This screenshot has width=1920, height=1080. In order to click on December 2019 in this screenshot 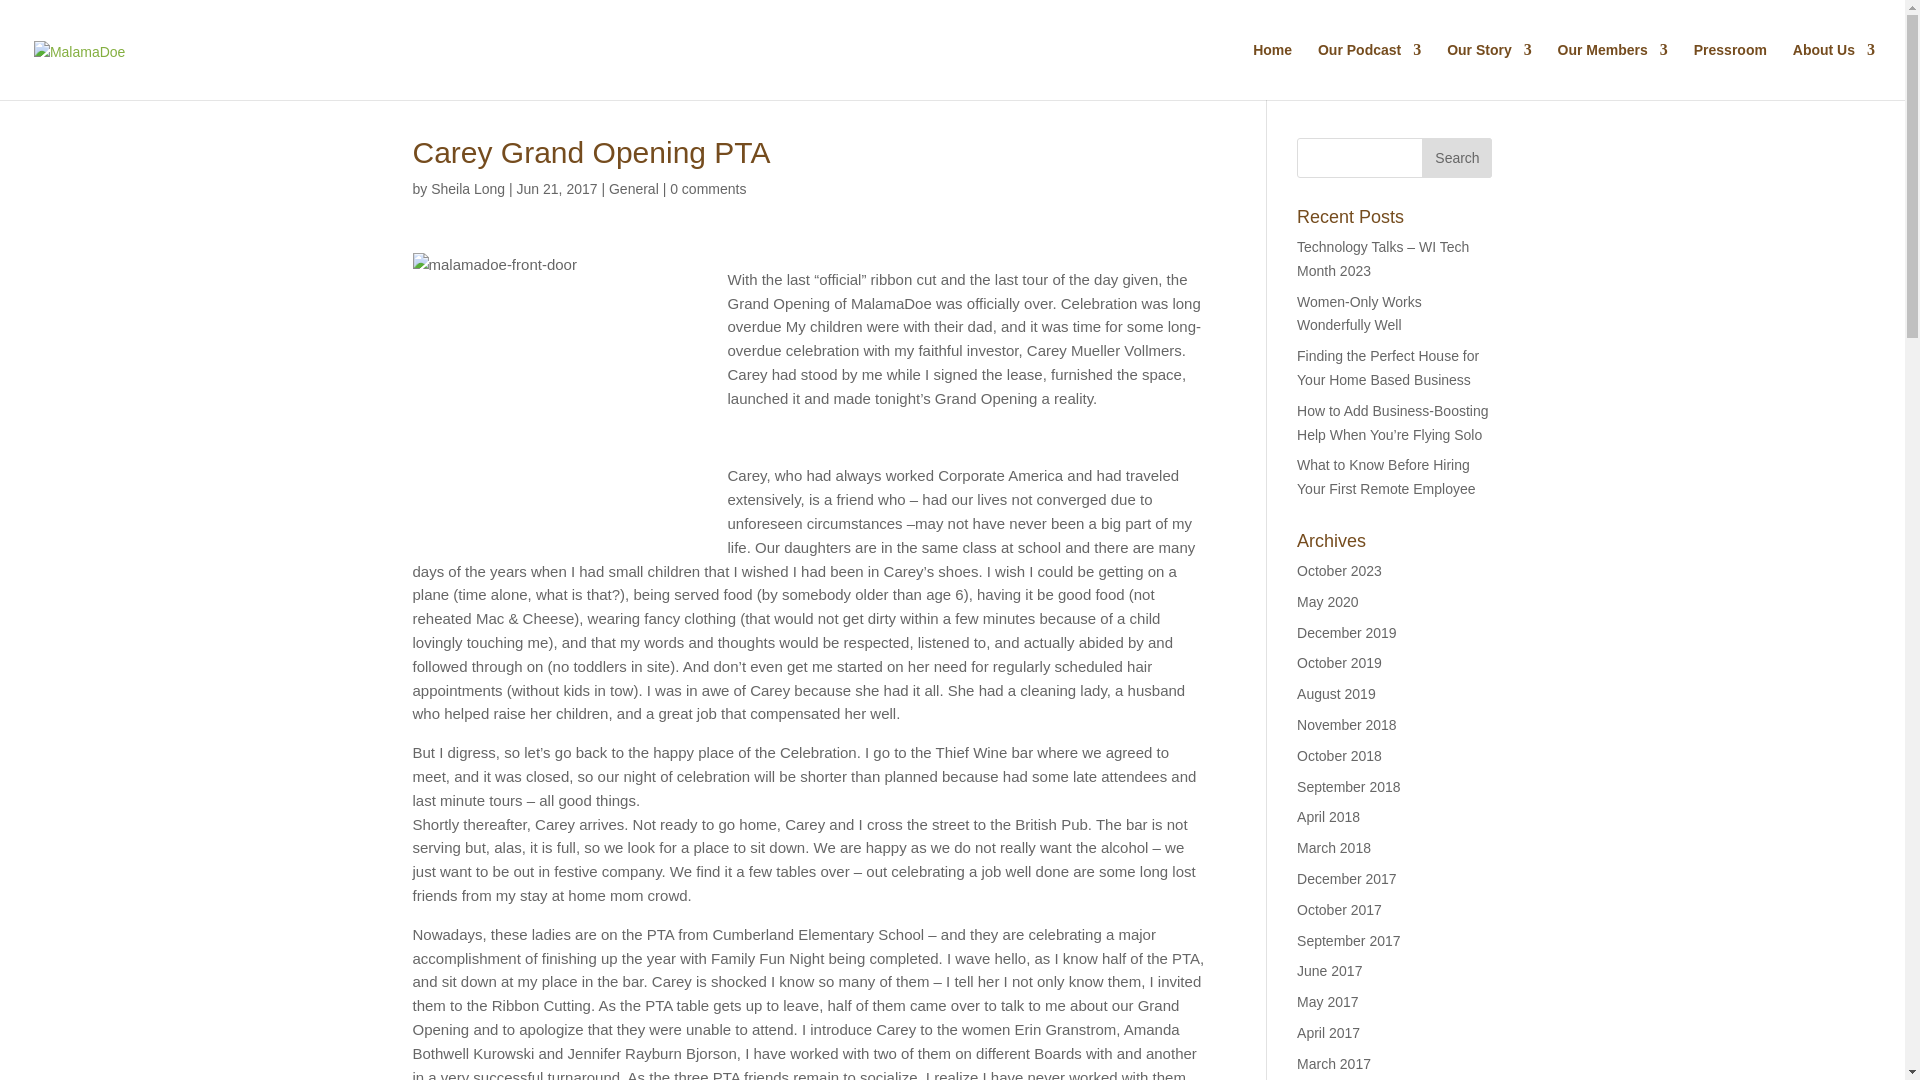, I will do `click(1347, 633)`.